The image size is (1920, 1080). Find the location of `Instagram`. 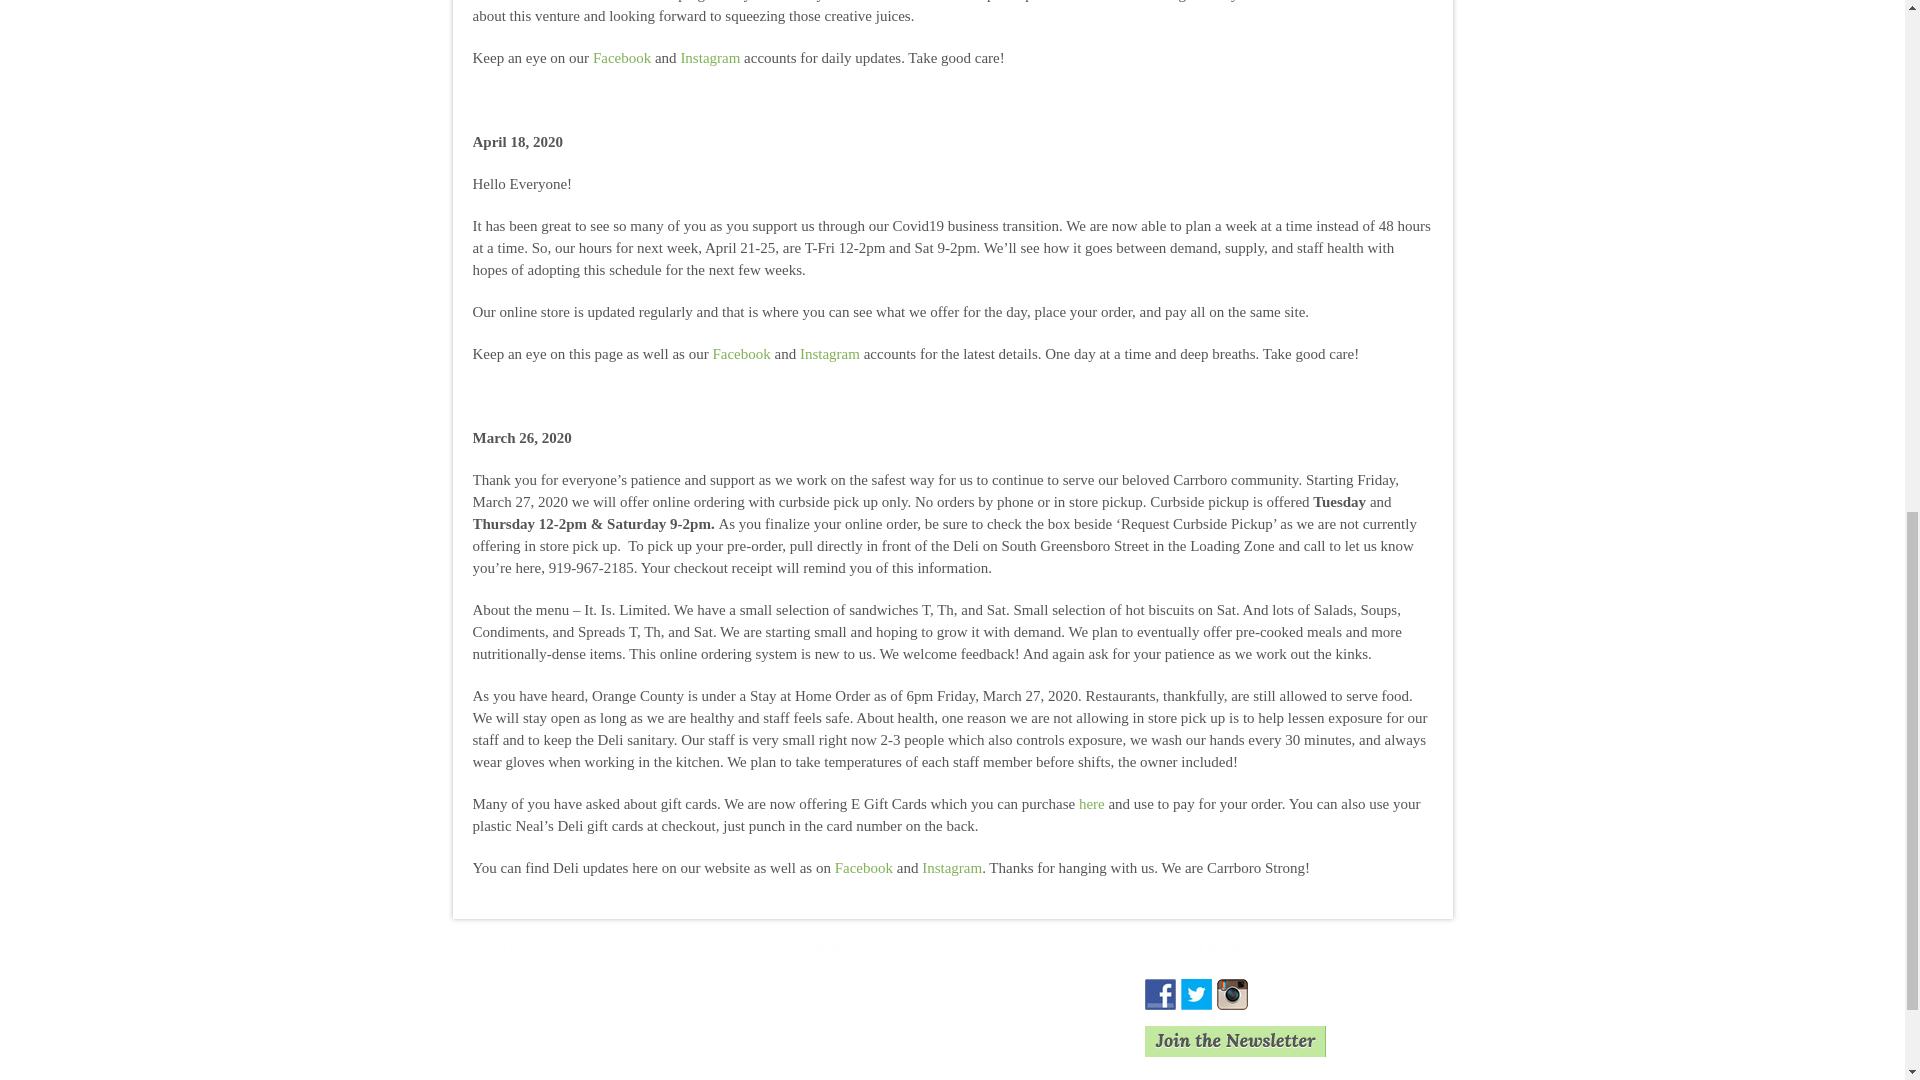

Instagram is located at coordinates (830, 354).